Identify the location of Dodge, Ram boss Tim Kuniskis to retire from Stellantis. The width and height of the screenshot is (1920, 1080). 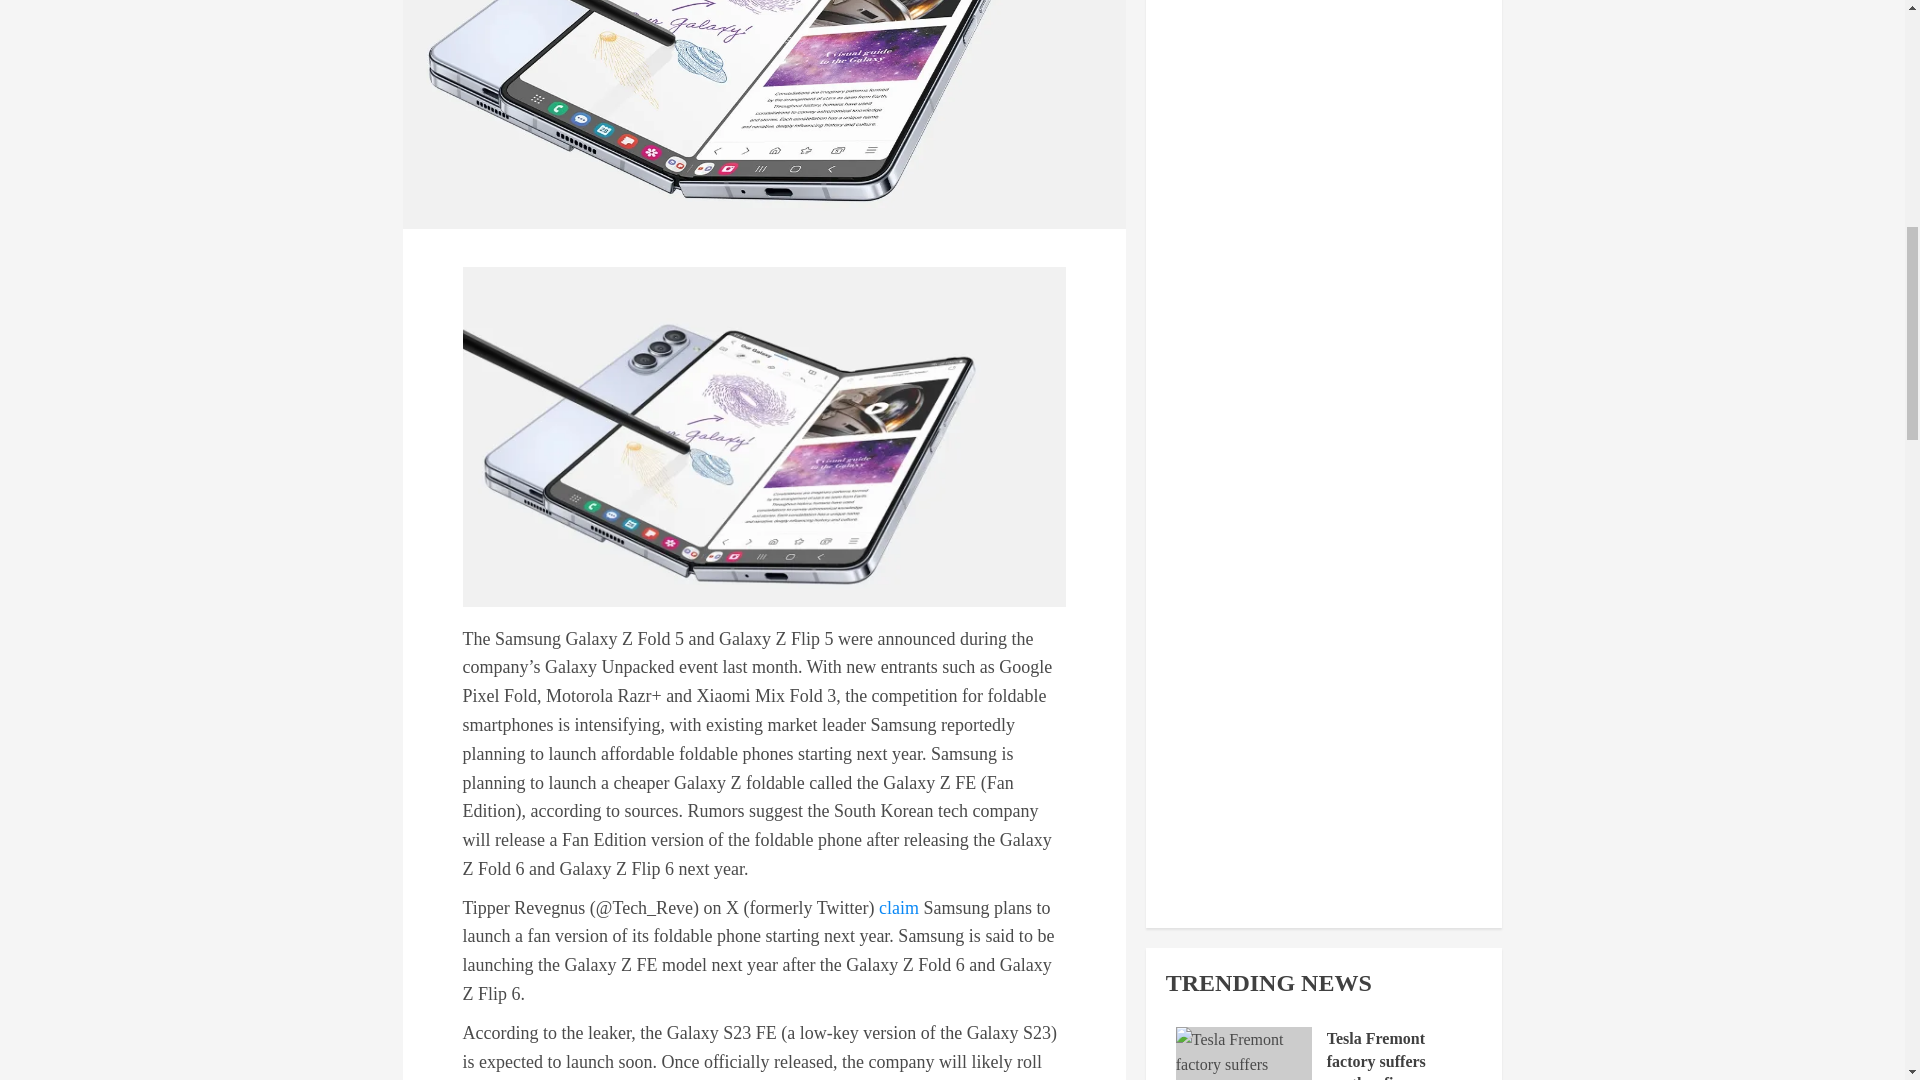
(1243, 1012).